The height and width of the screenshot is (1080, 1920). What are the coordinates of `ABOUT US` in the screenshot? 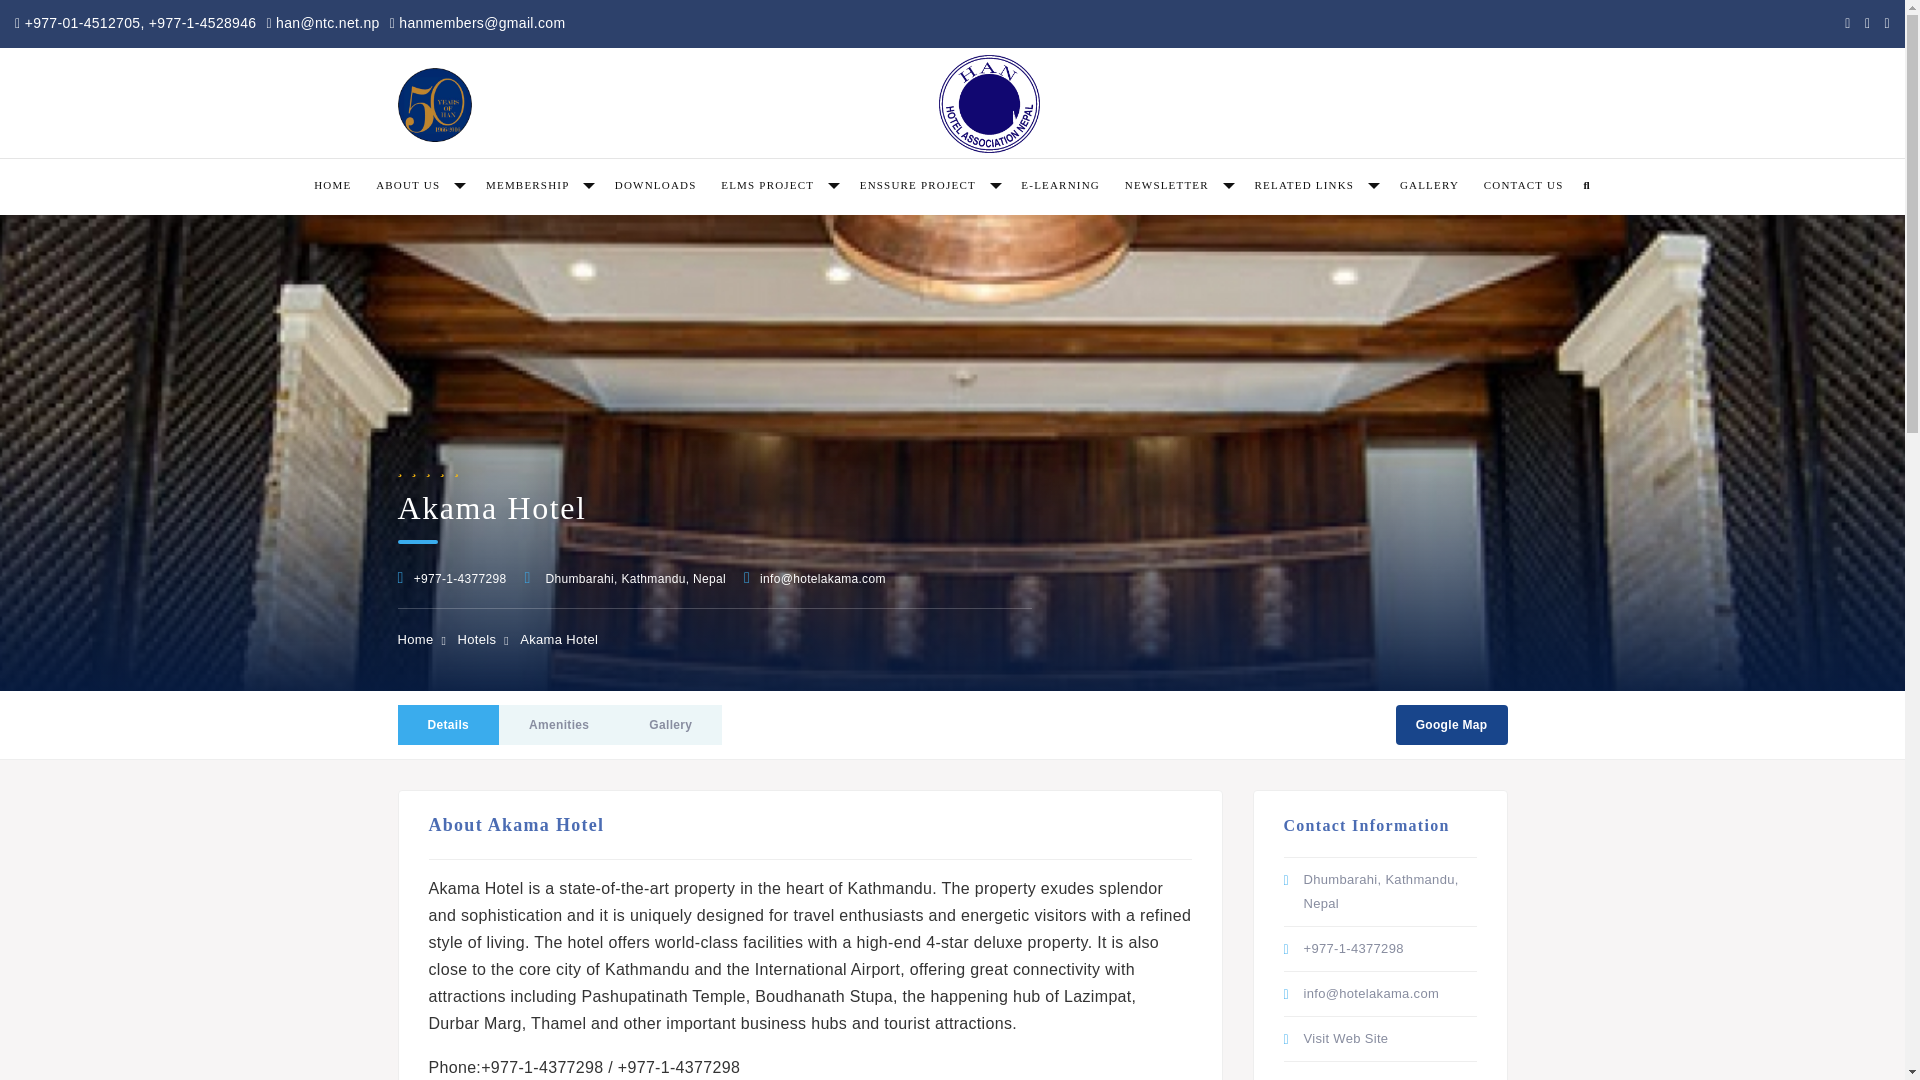 It's located at (418, 184).